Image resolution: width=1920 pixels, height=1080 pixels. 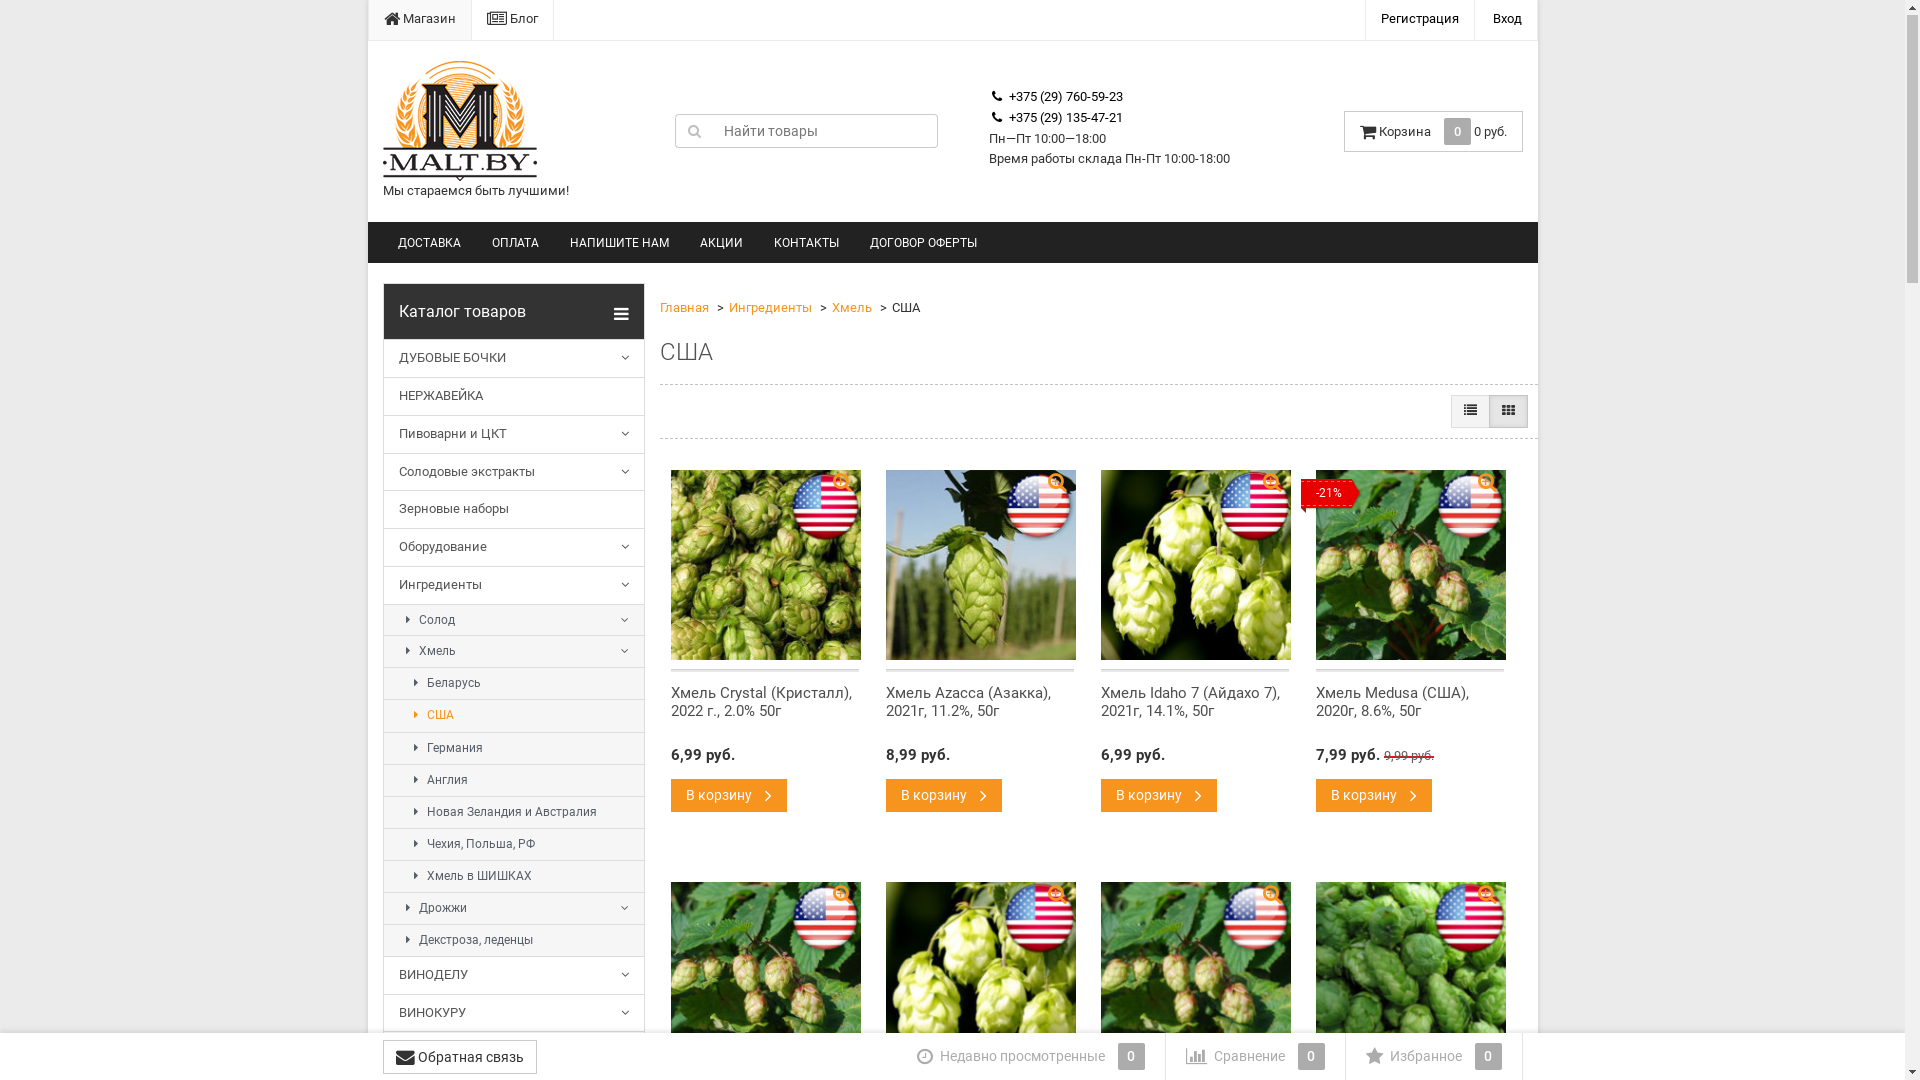 What do you see at coordinates (1056, 98) in the screenshot?
I see `+375 (29) 760-59-23` at bounding box center [1056, 98].